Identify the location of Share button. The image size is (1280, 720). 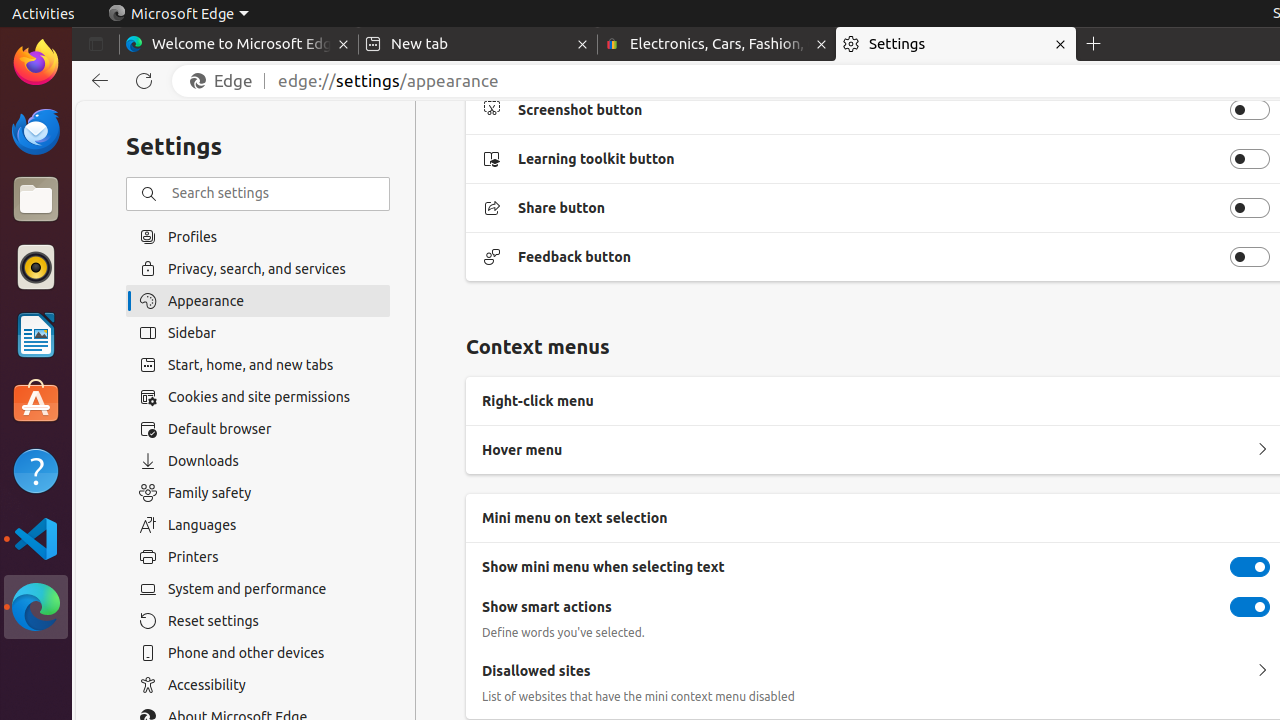
(1250, 208).